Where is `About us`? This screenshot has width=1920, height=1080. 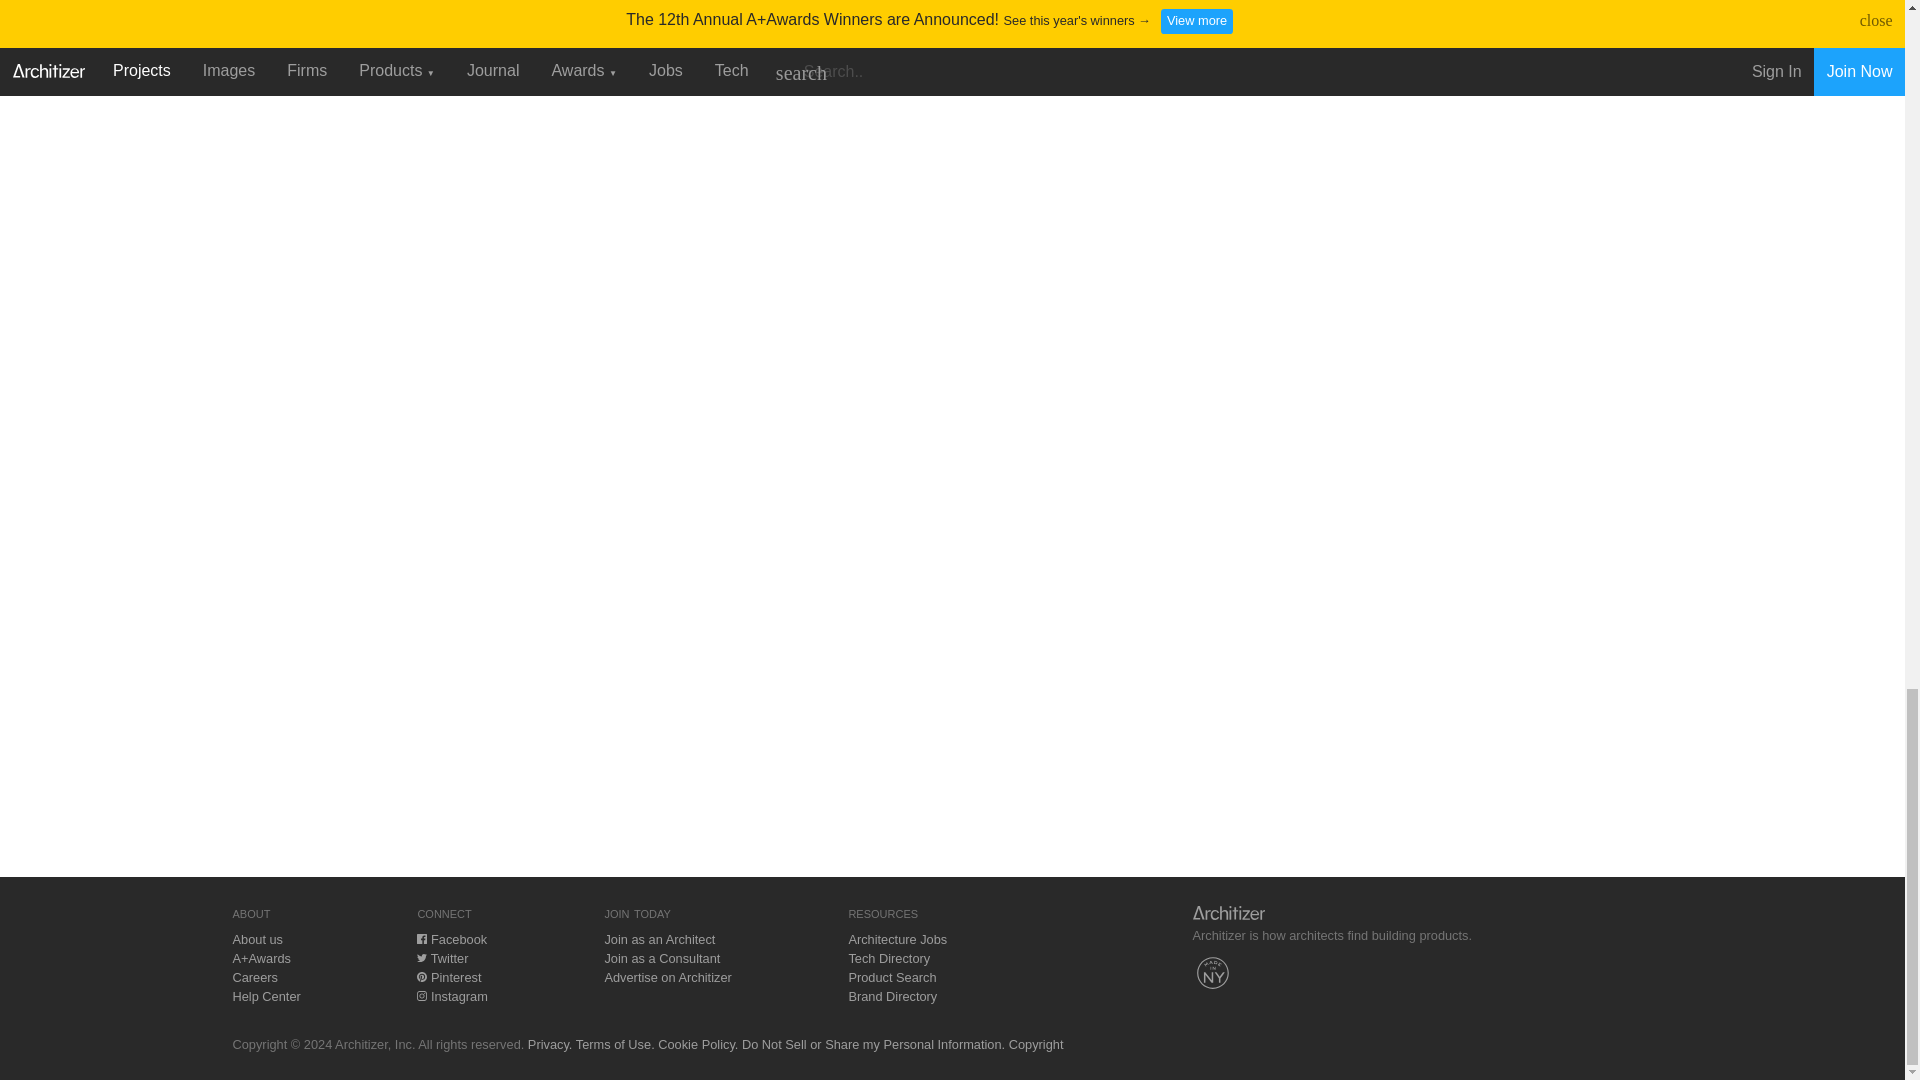 About us is located at coordinates (257, 940).